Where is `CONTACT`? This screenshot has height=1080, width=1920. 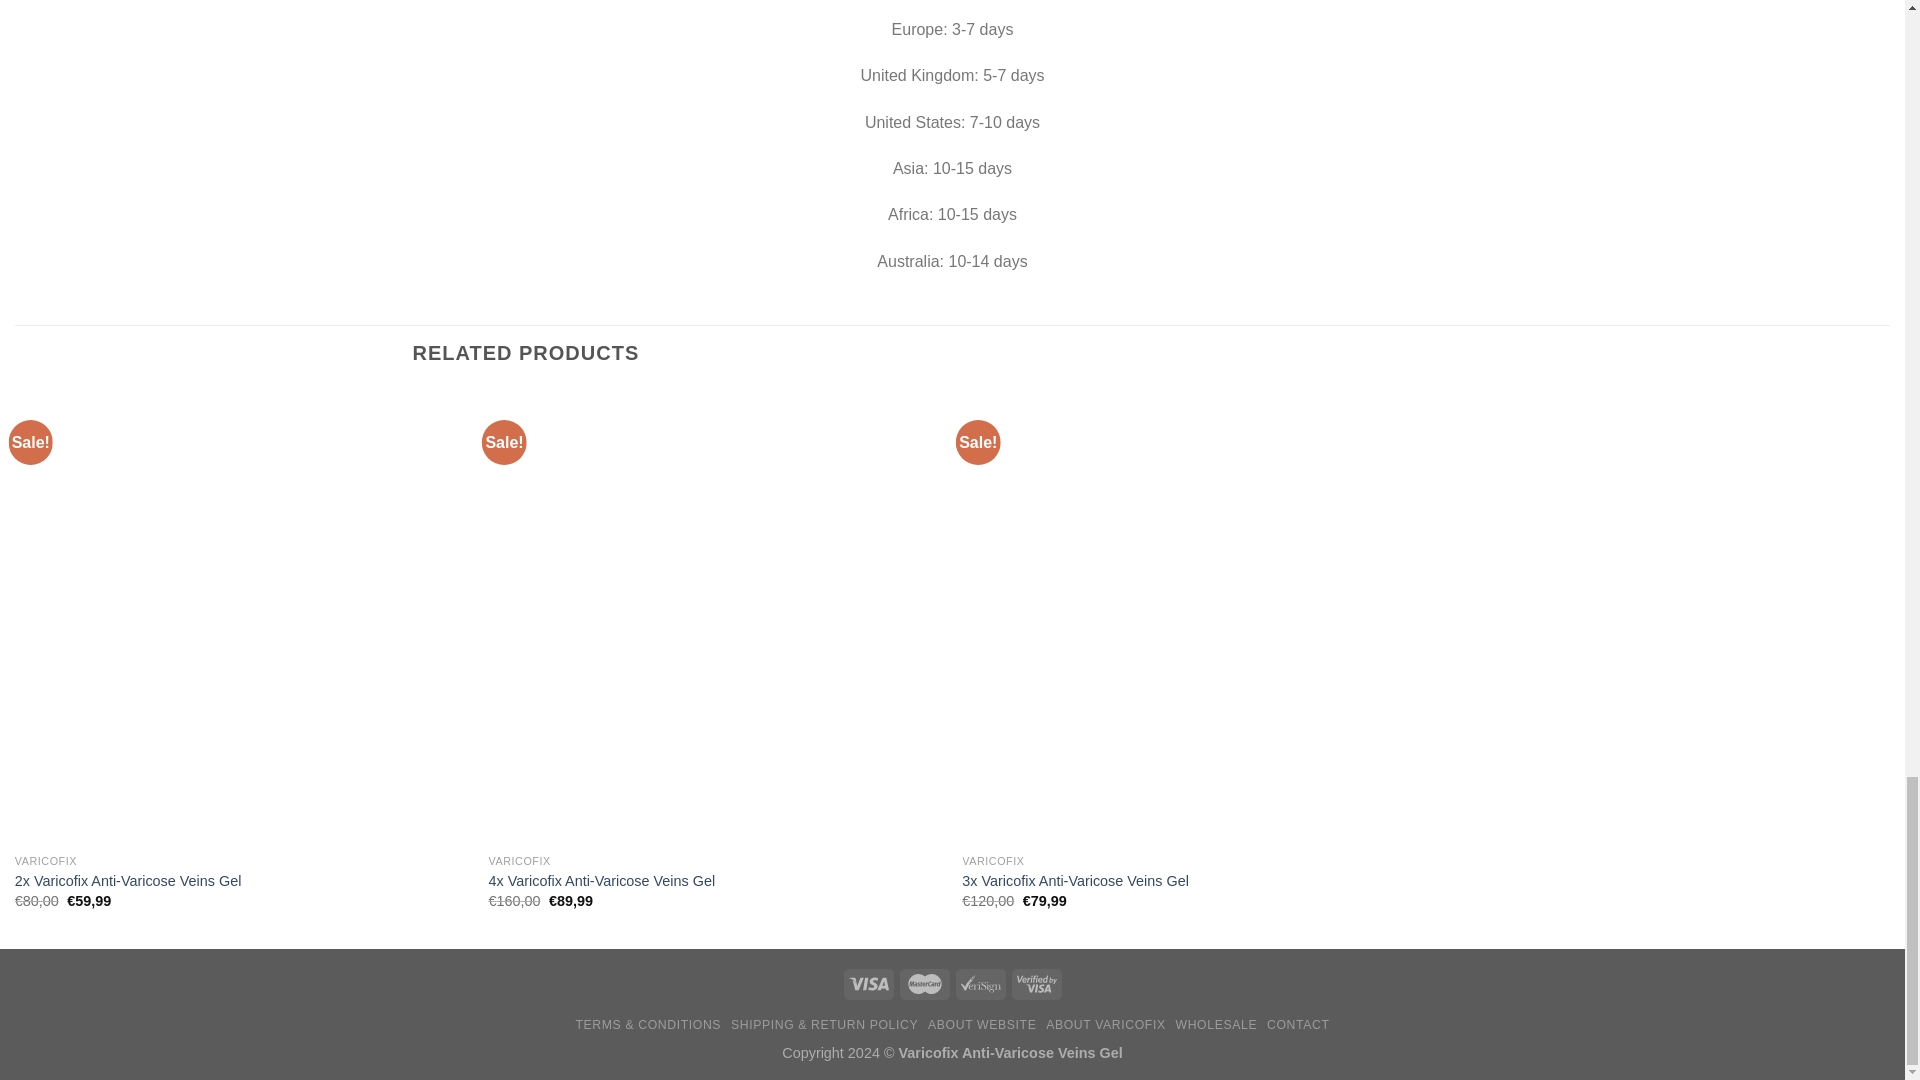
CONTACT is located at coordinates (1298, 1025).